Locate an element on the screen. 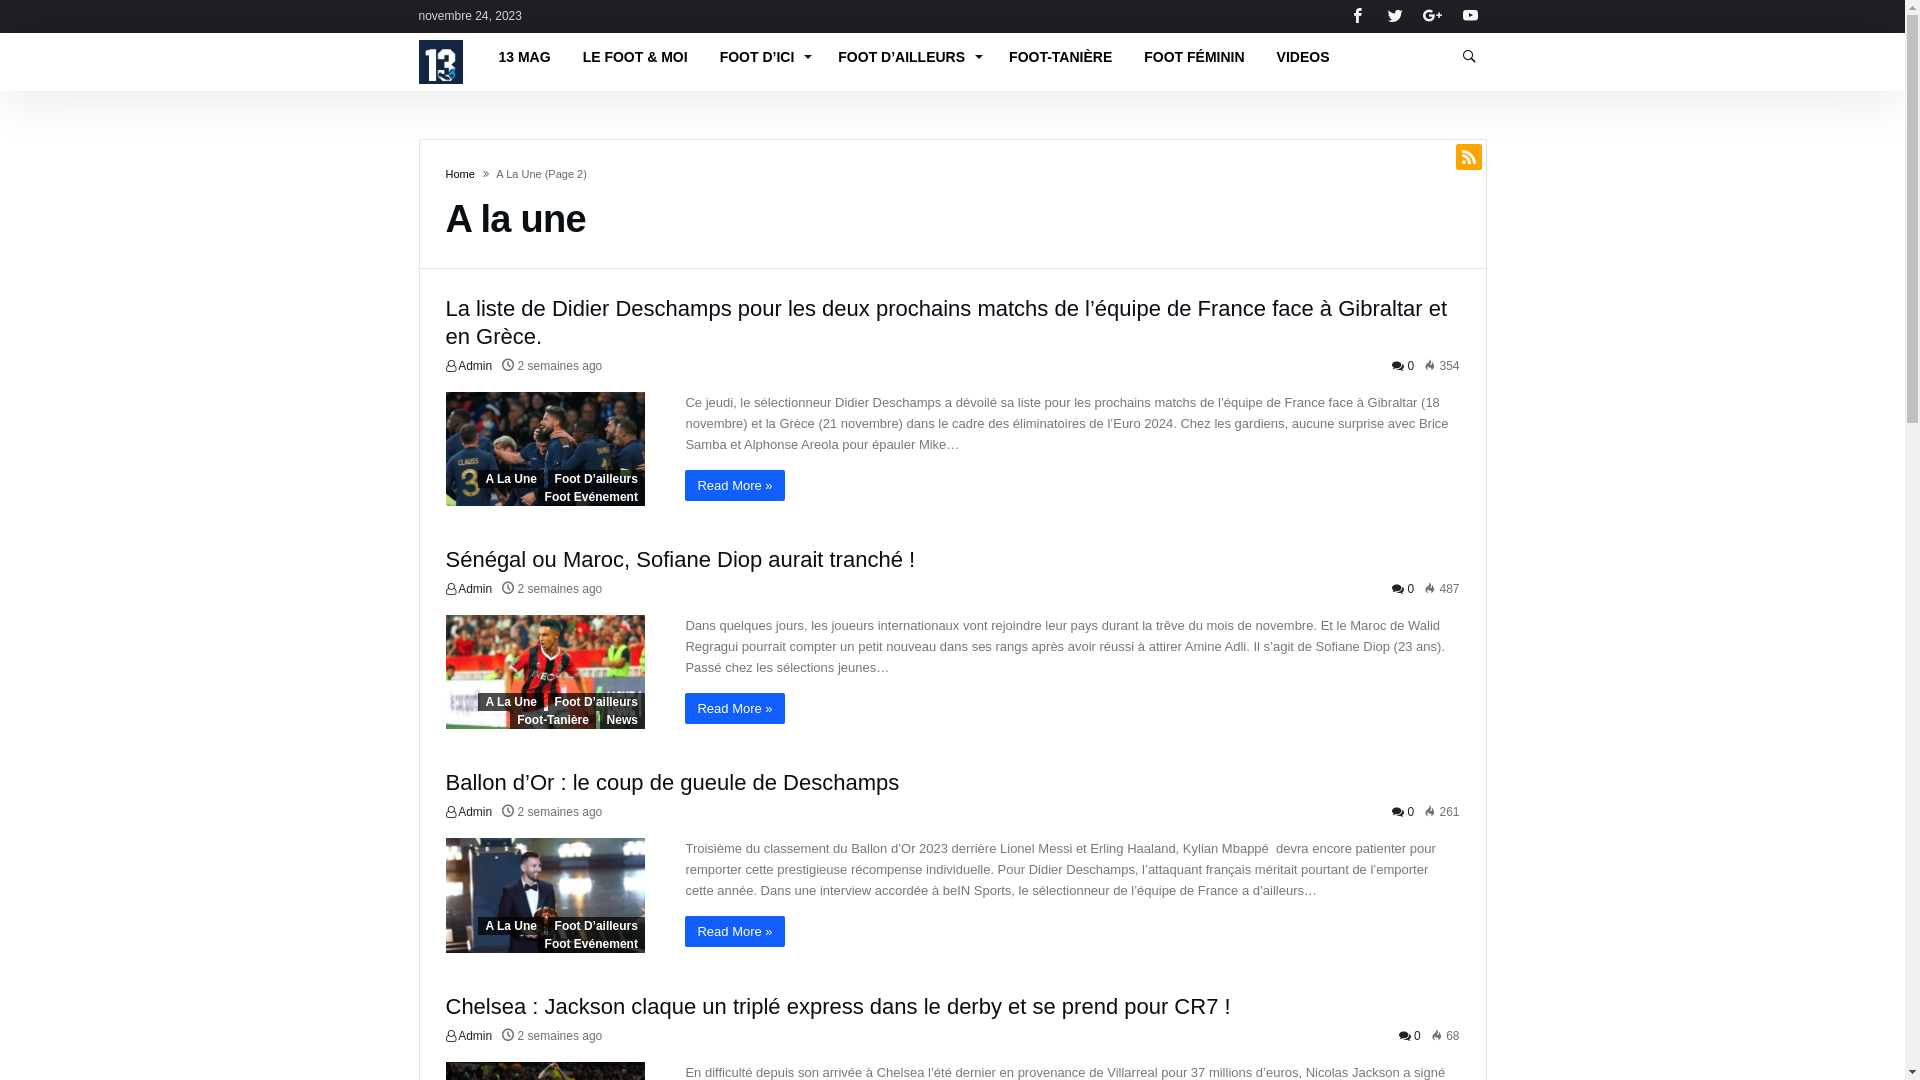 Image resolution: width=1920 pixels, height=1080 pixels. 0 is located at coordinates (1403, 366).